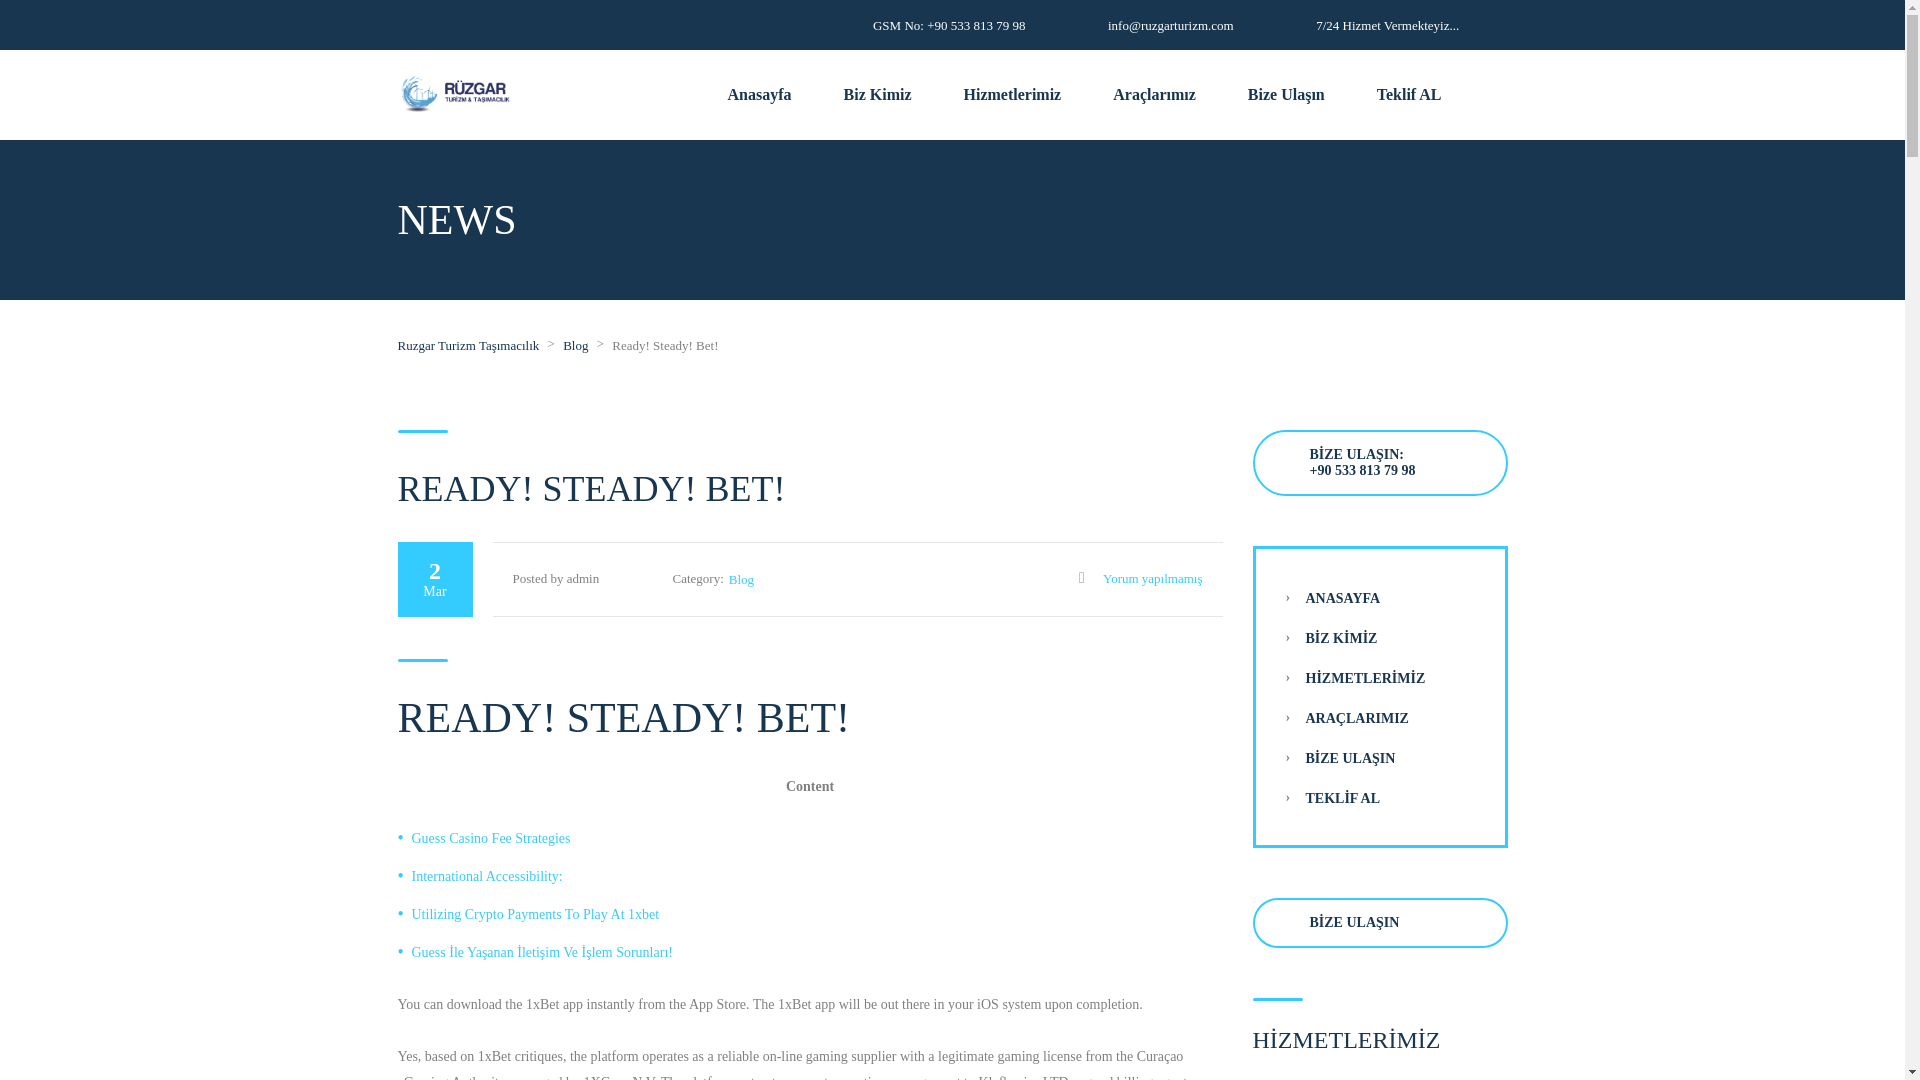 The image size is (1920, 1080). I want to click on Utilizing Crypto Payments To Play At 1xbet, so click(536, 914).